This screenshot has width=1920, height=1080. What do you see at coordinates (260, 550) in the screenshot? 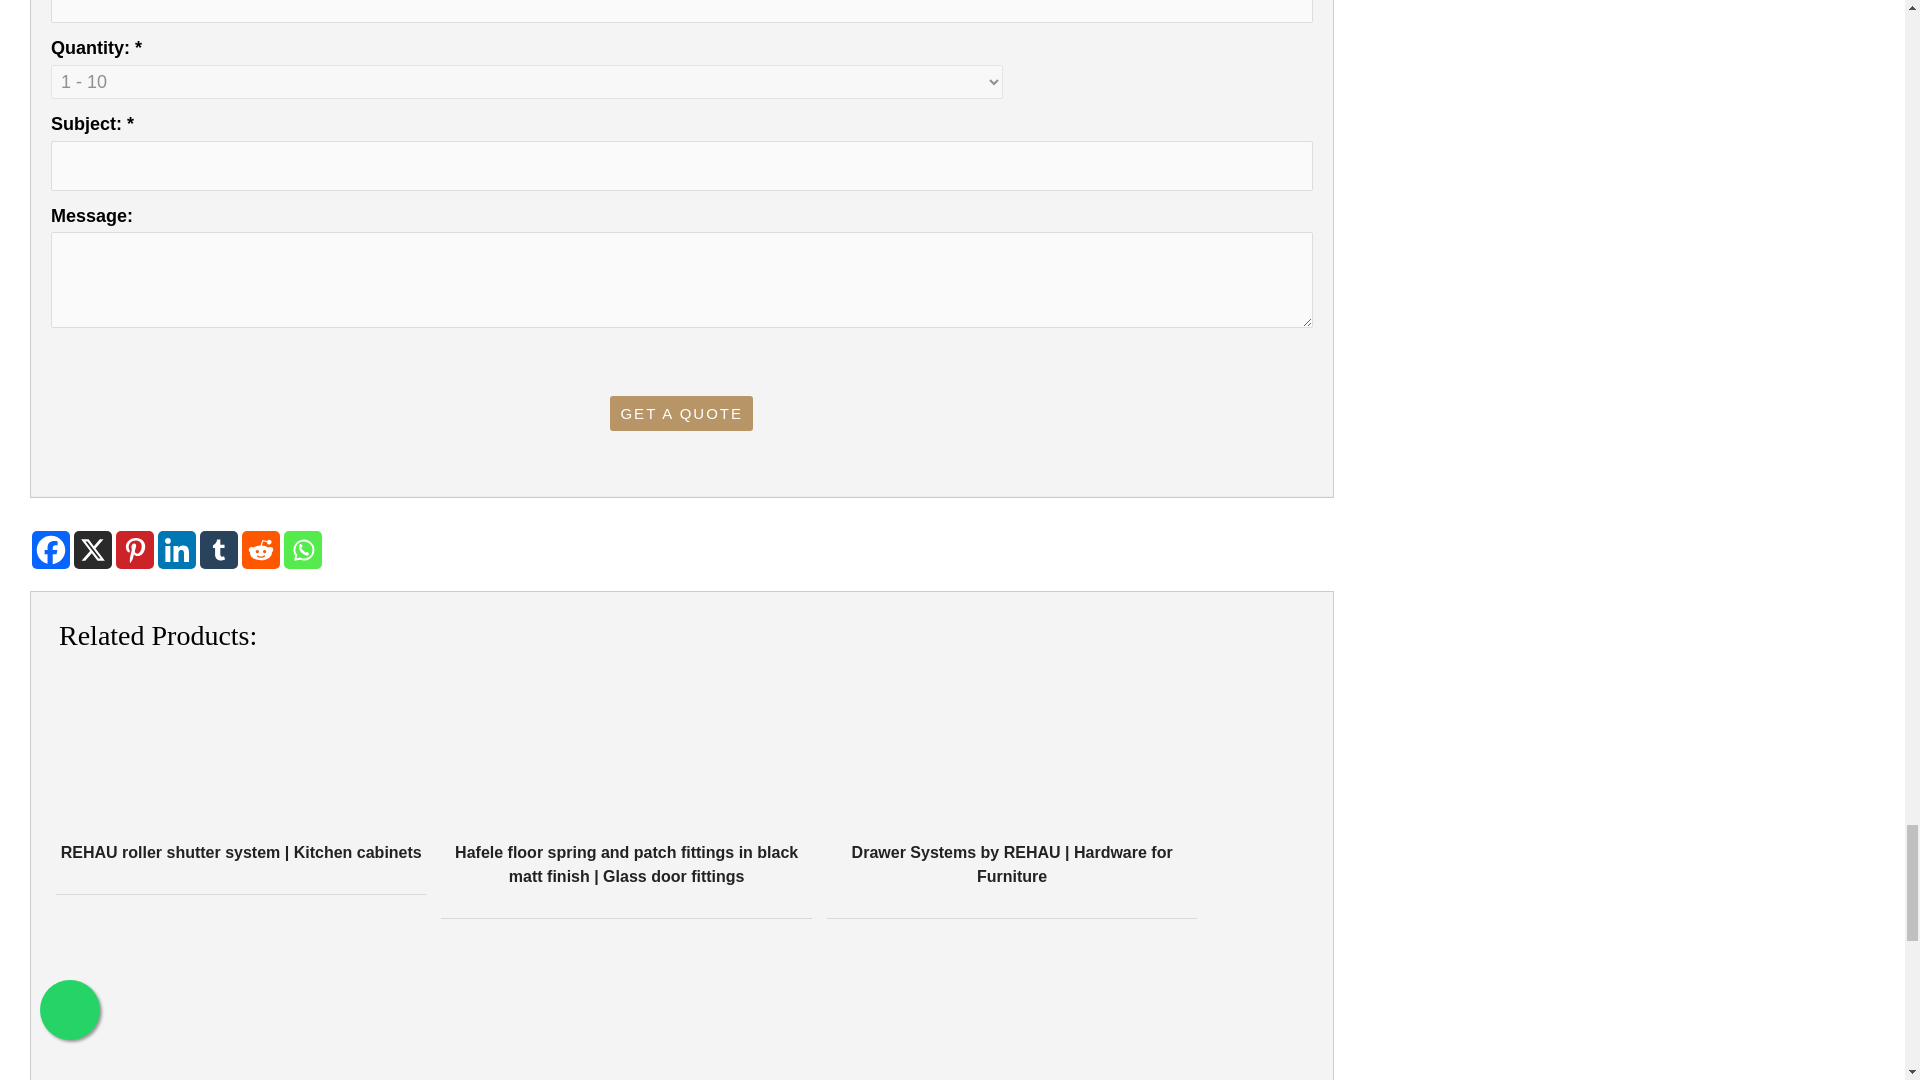
I see `Reddit` at bounding box center [260, 550].